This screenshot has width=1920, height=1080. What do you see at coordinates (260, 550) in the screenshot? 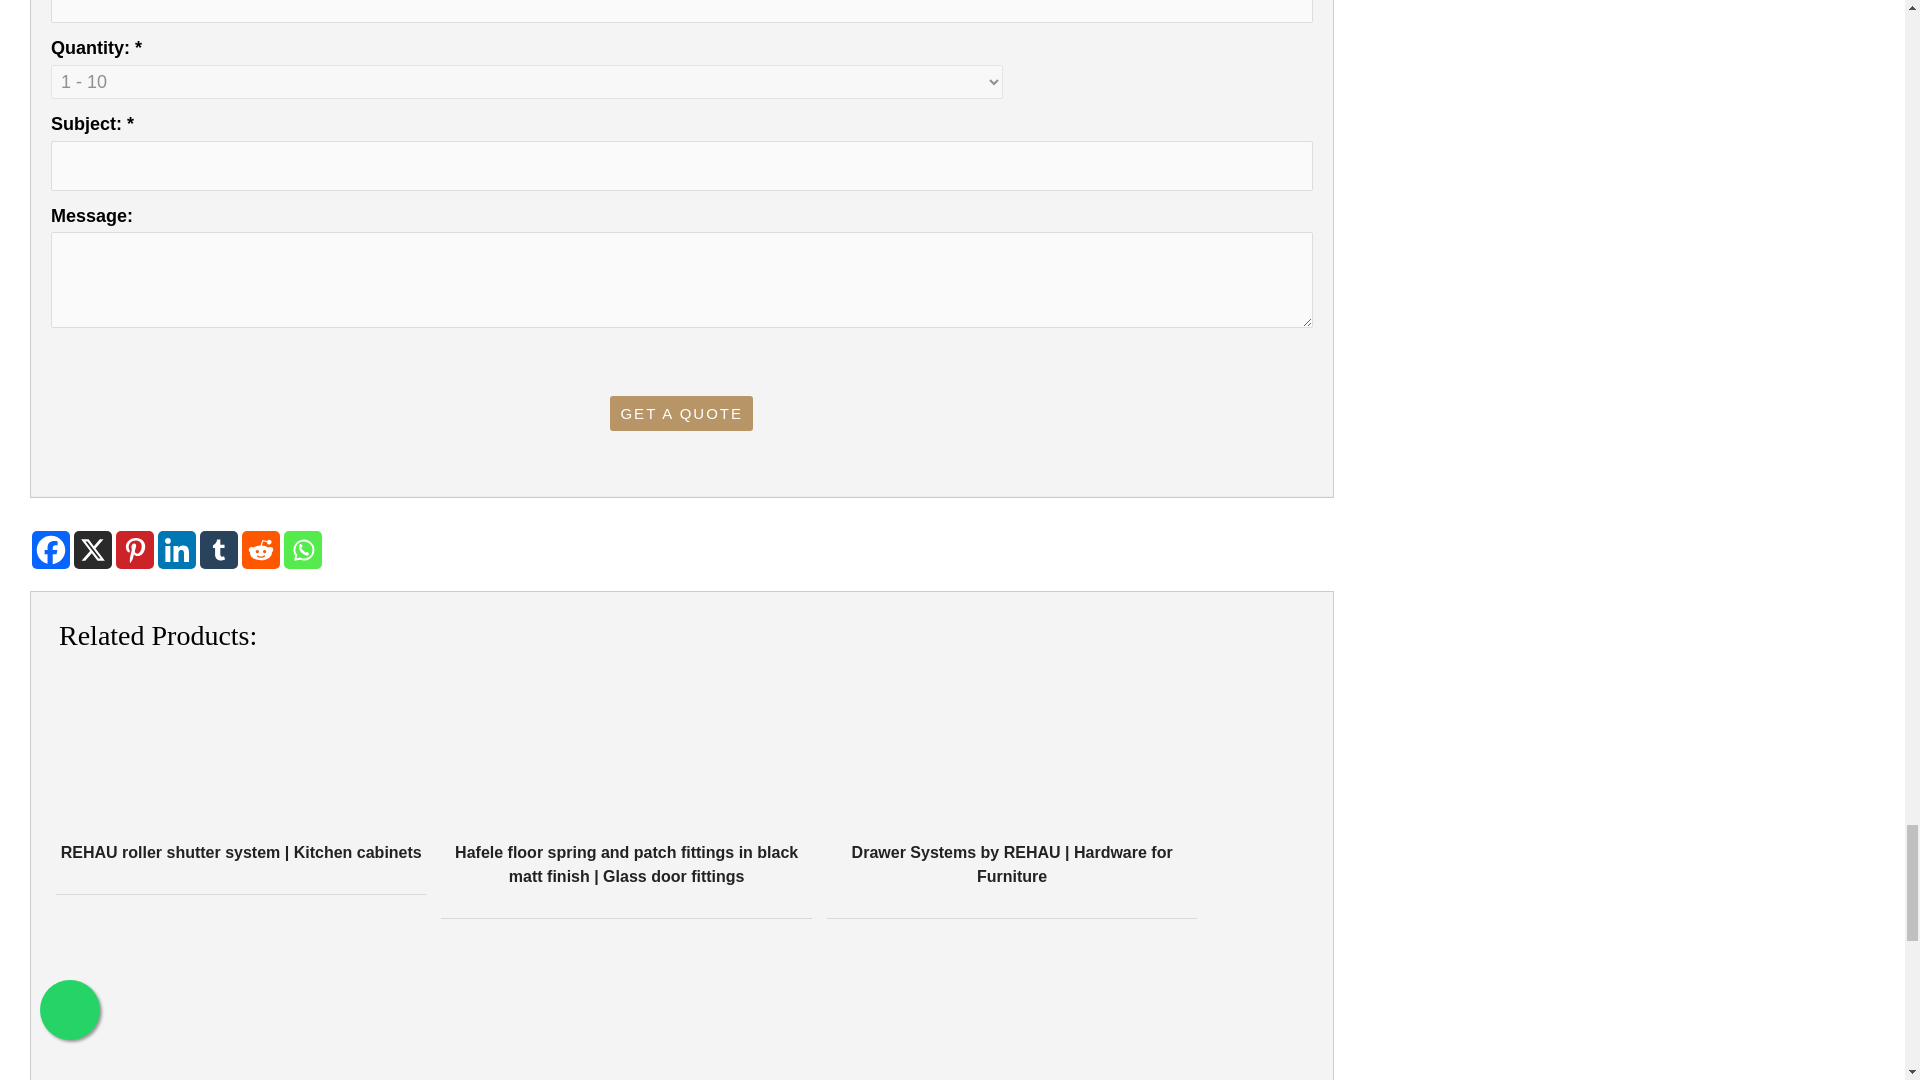
I see `Reddit` at bounding box center [260, 550].